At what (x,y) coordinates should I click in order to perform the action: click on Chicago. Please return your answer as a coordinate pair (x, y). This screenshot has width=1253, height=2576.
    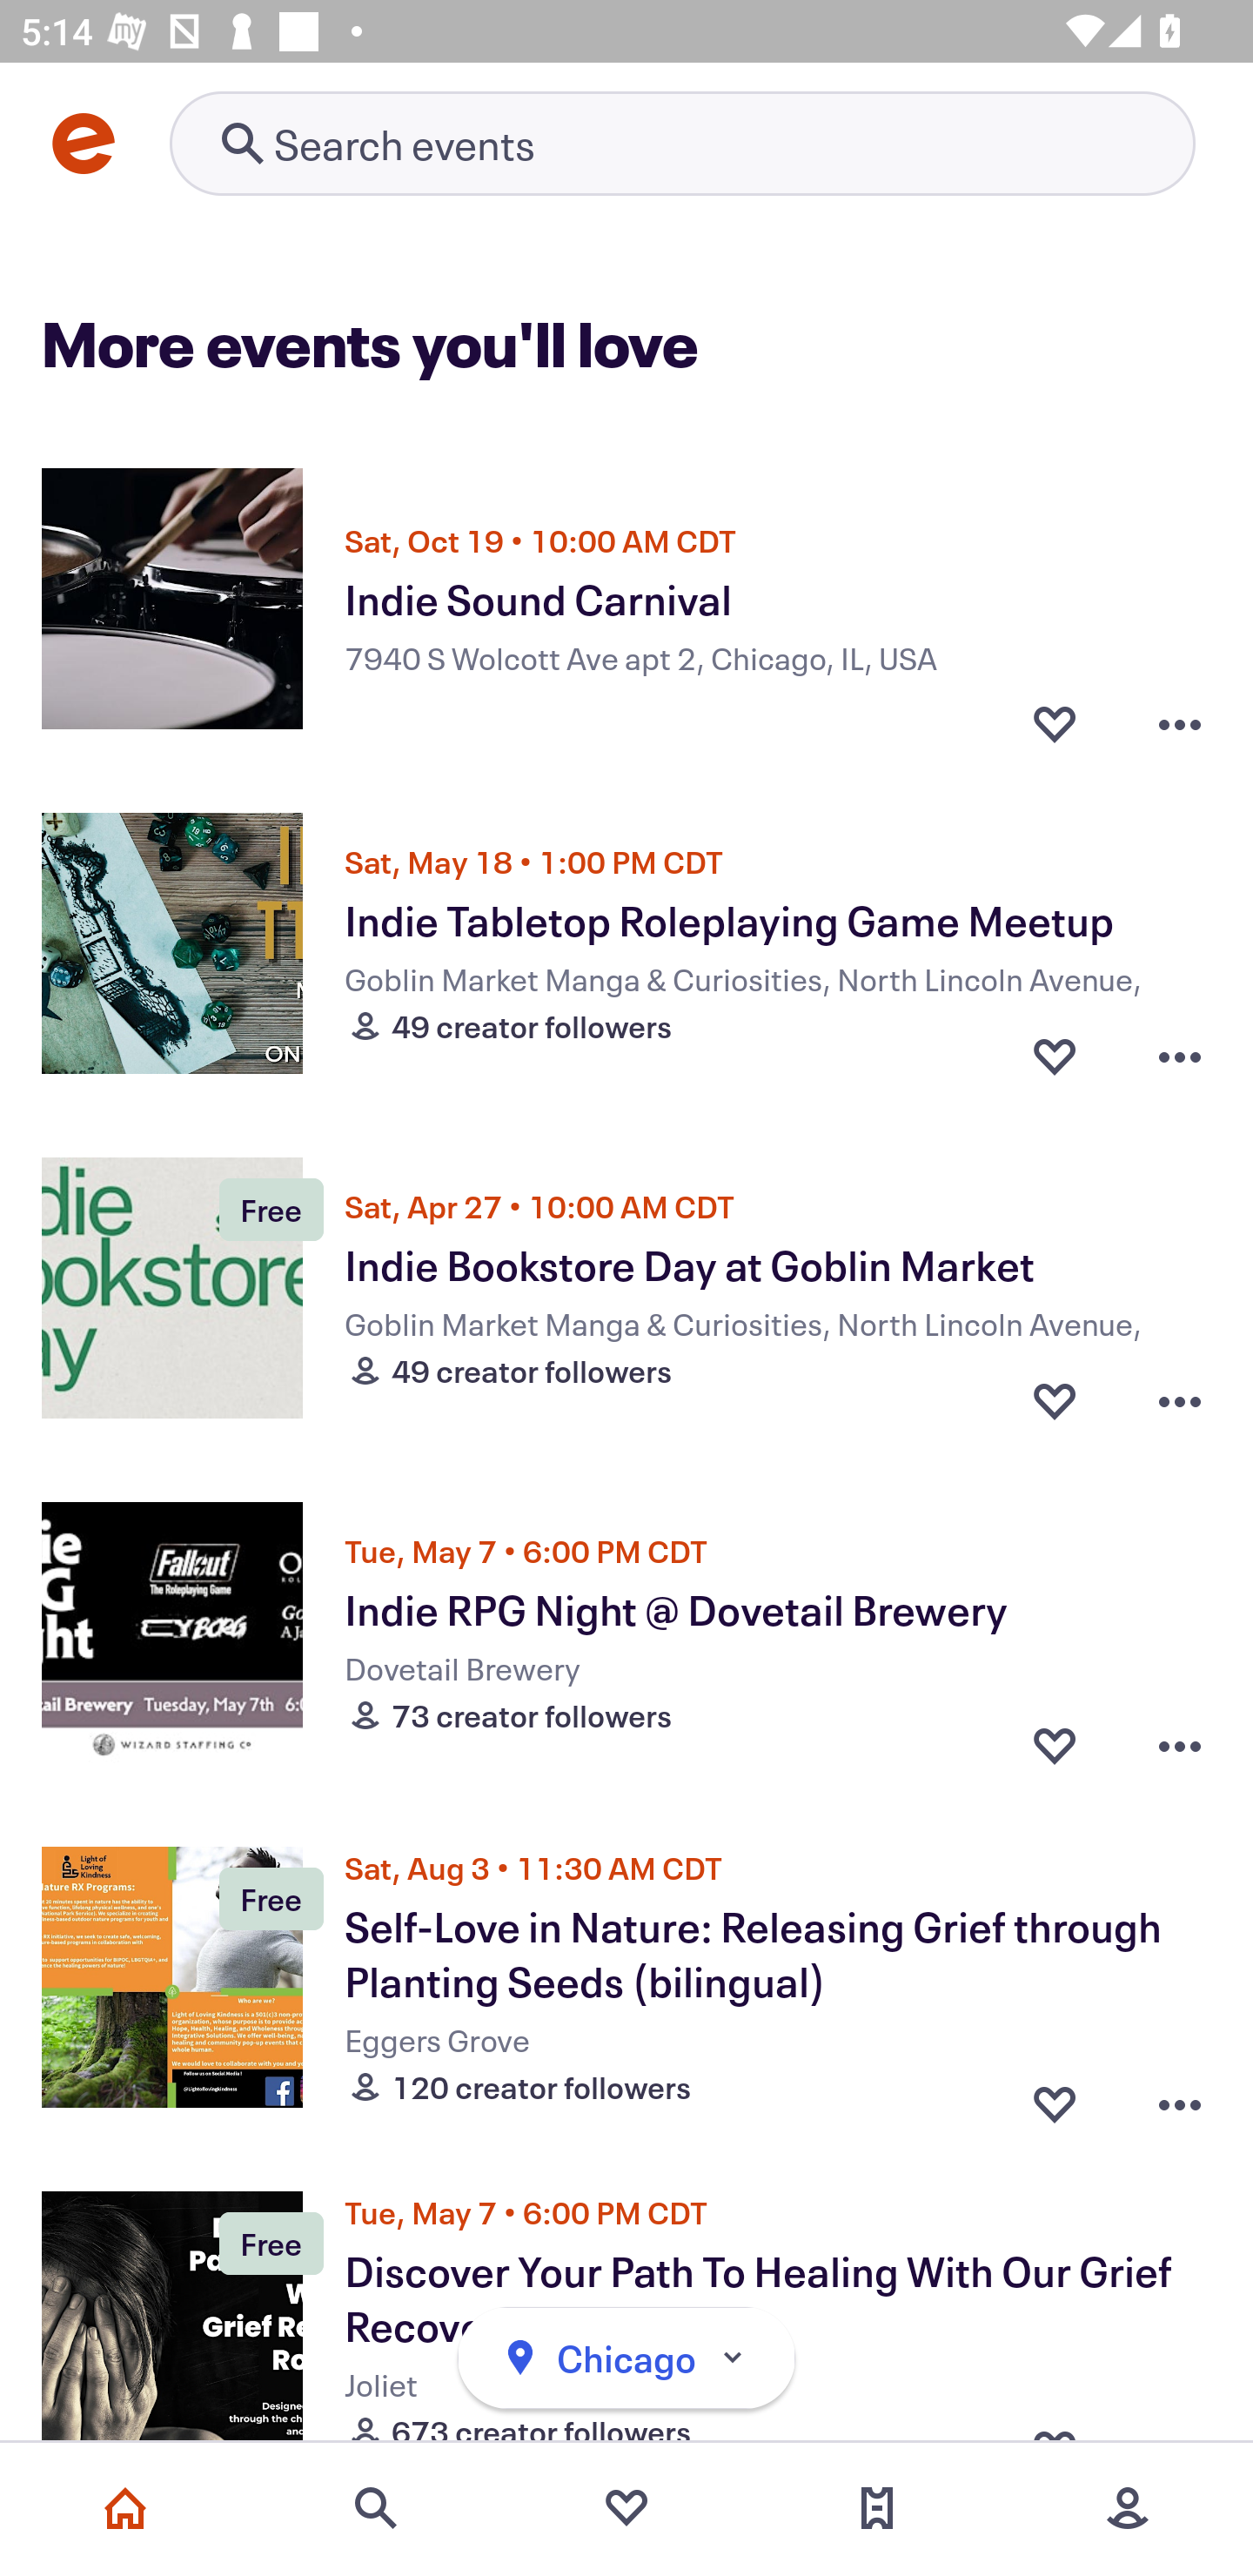
    Looking at the image, I should click on (626, 2358).